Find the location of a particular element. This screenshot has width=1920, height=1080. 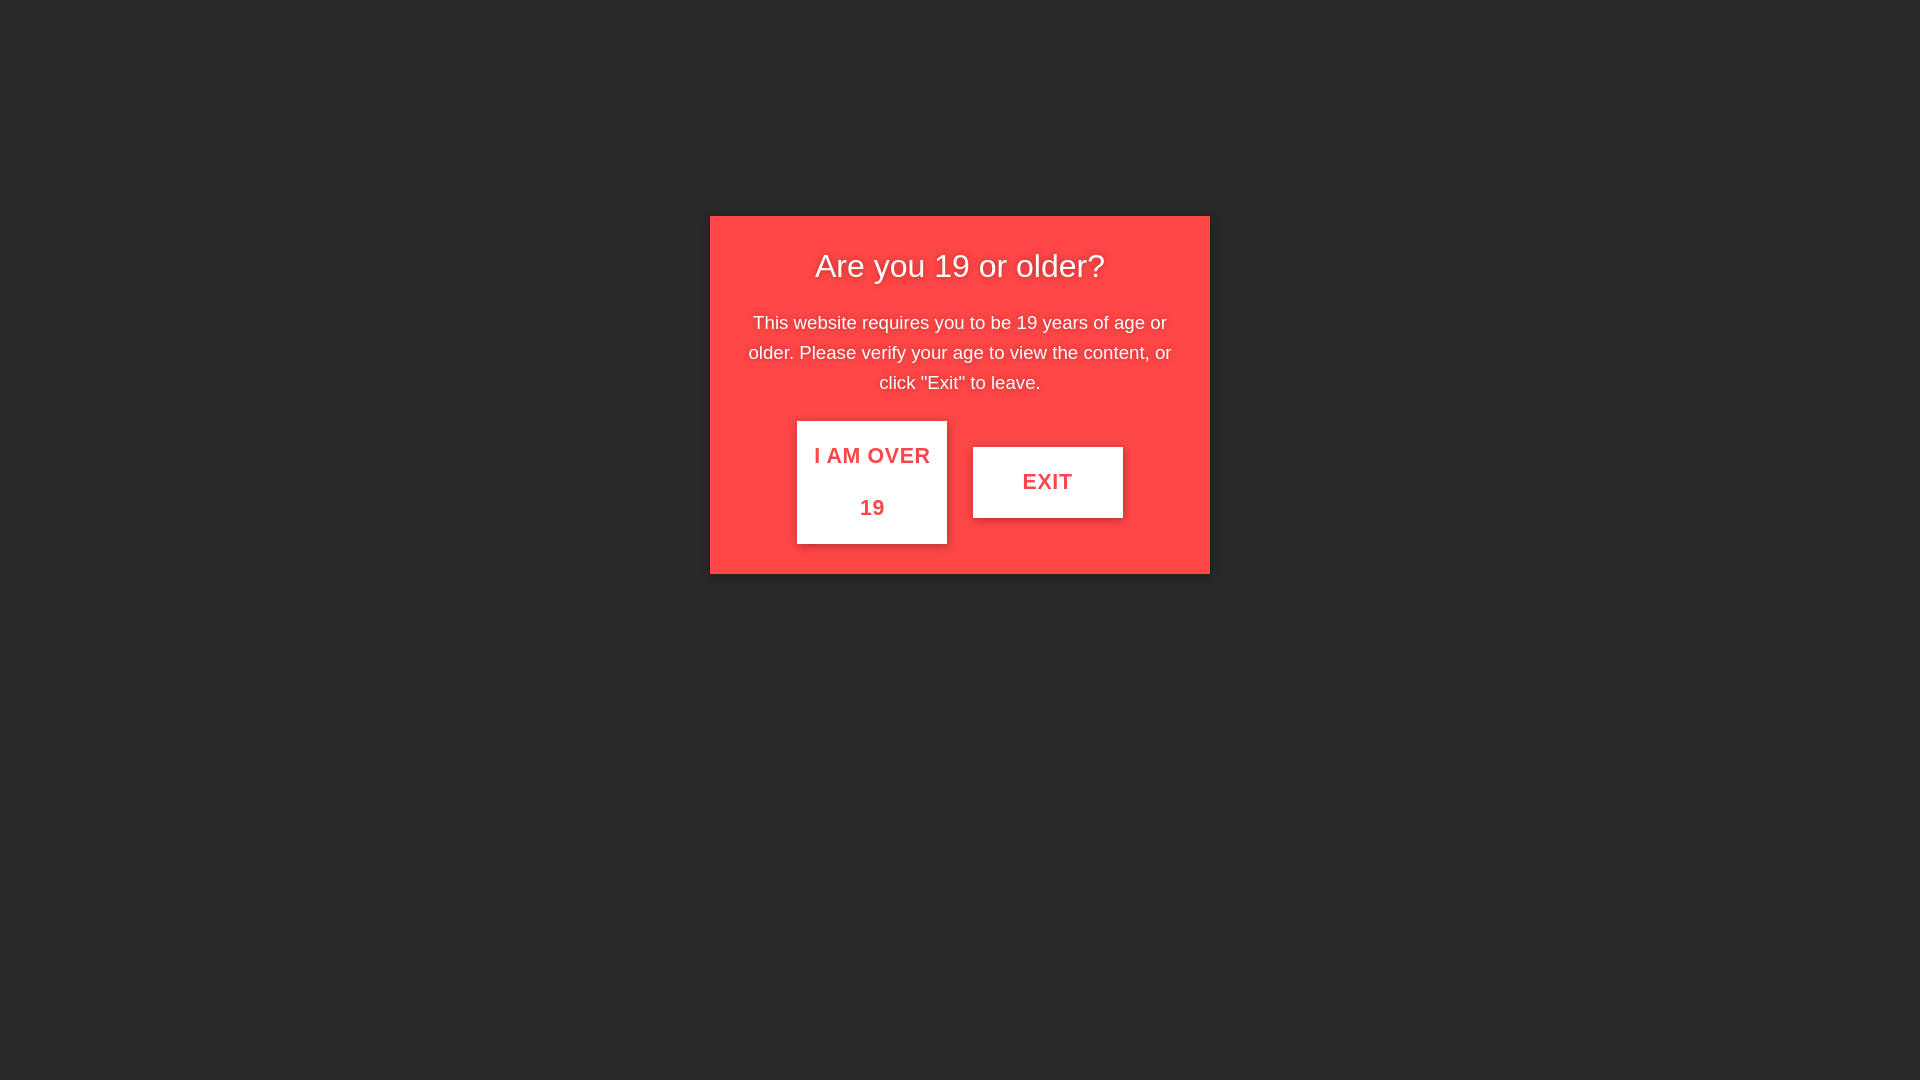

All Edibles is located at coordinates (1073, 906).